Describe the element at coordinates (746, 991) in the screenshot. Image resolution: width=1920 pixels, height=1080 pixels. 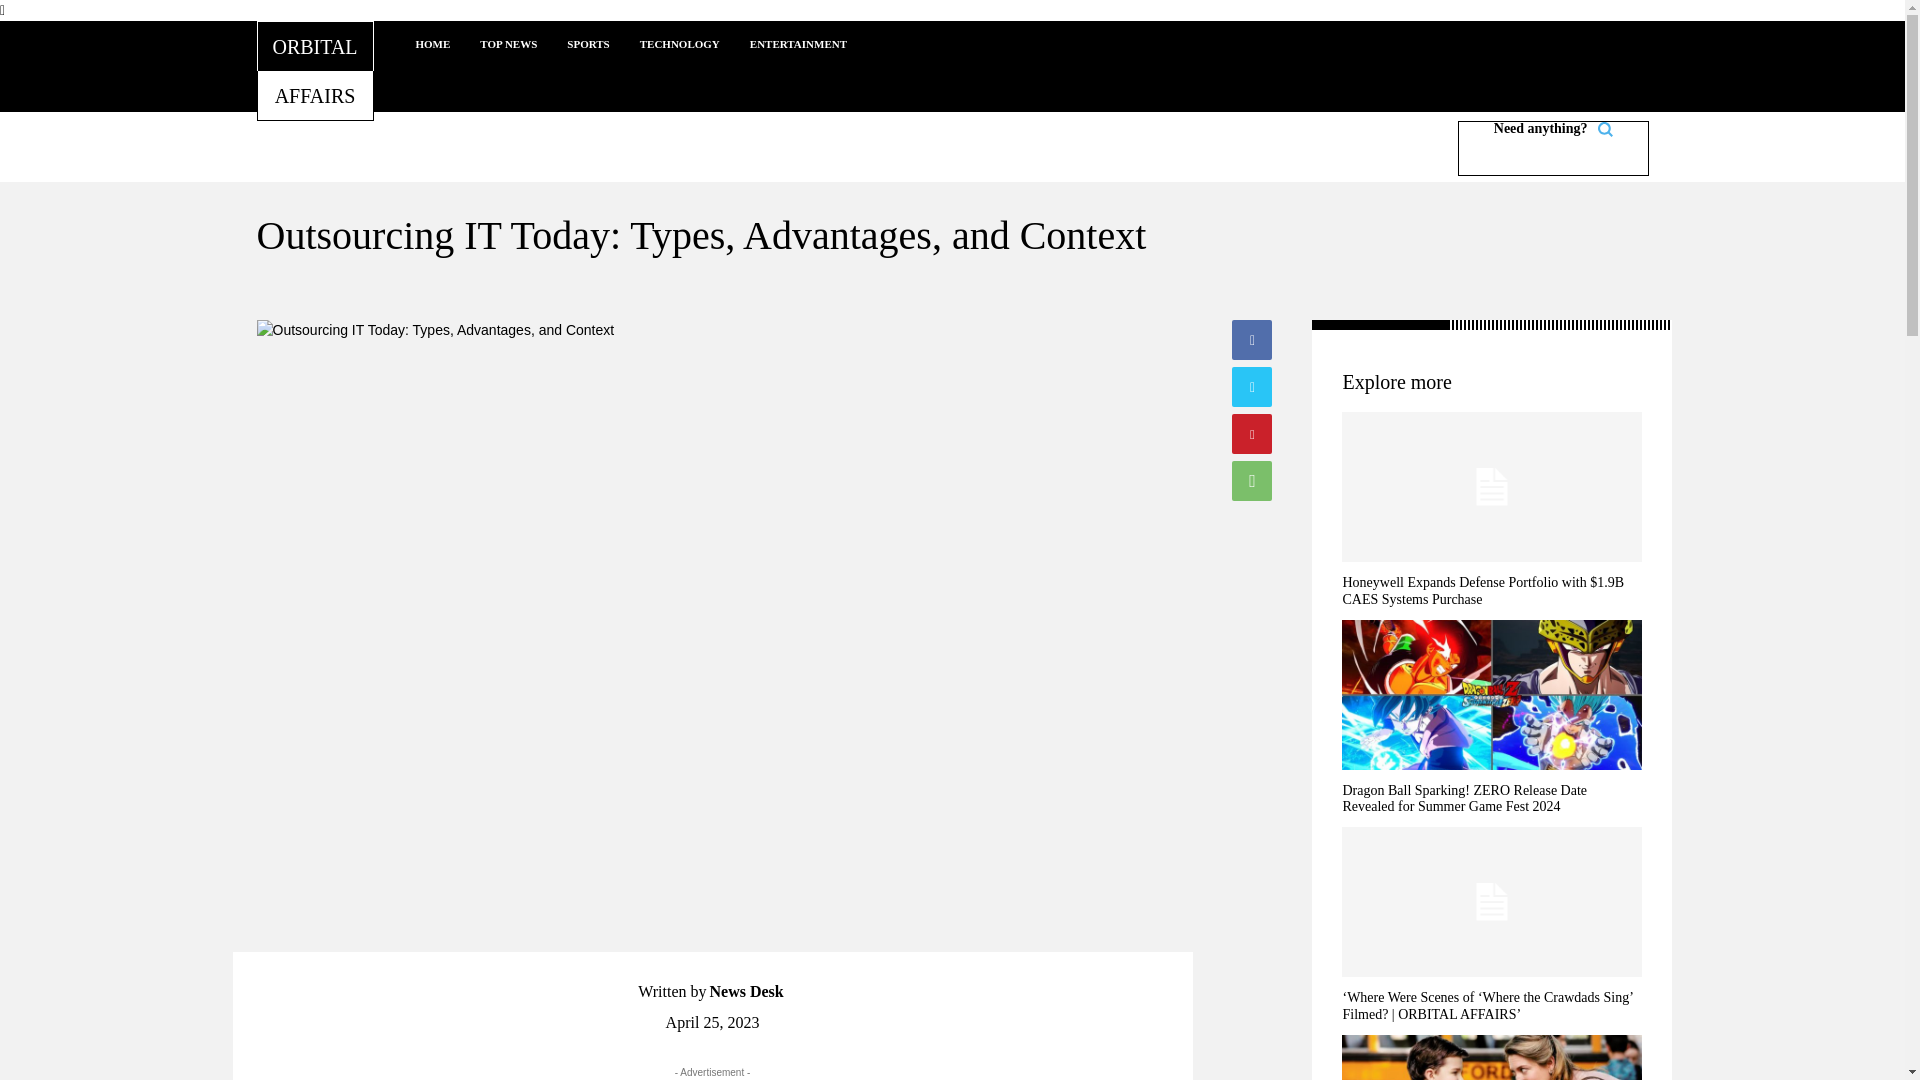
I see `Need anything?` at that location.